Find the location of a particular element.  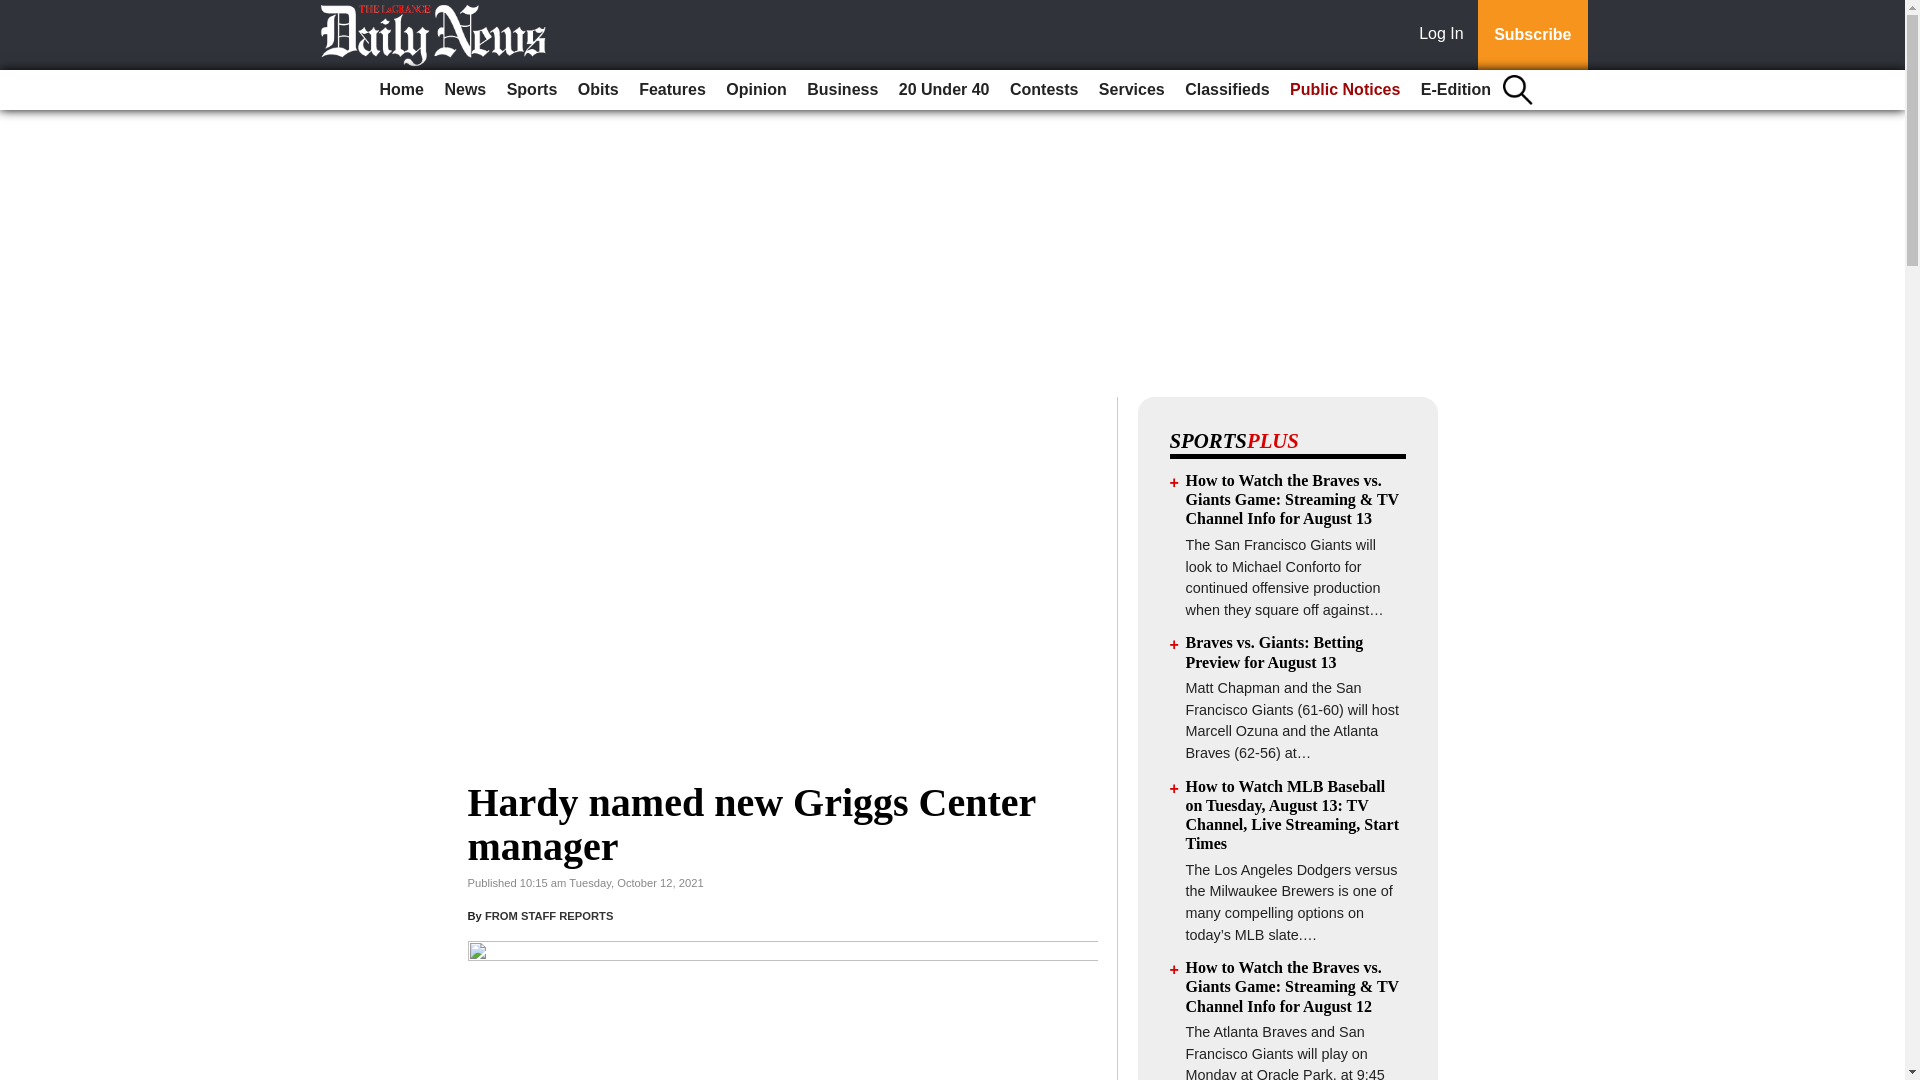

Braves vs. Giants: Betting Preview for August 13 is located at coordinates (1274, 651).